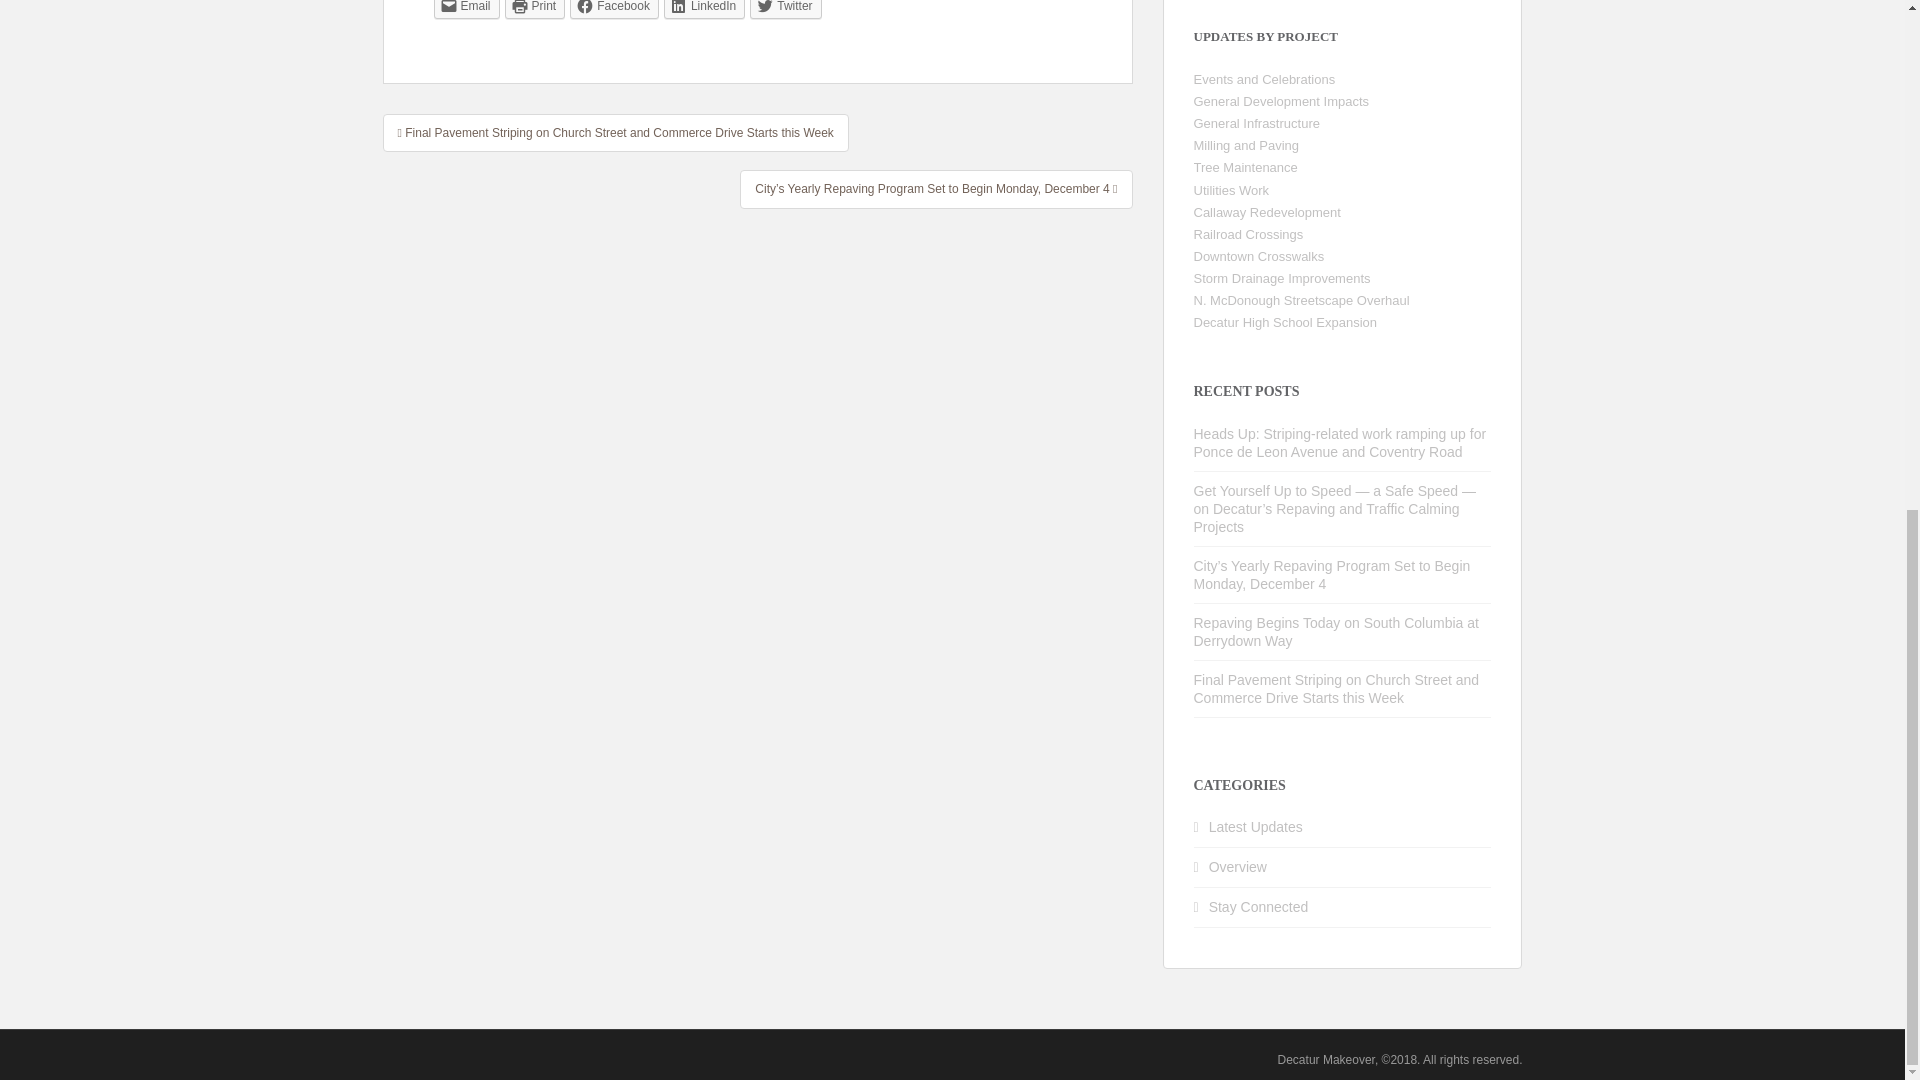 Image resolution: width=1920 pixels, height=1080 pixels. I want to click on Storm Drainage Improvements, so click(1282, 278).